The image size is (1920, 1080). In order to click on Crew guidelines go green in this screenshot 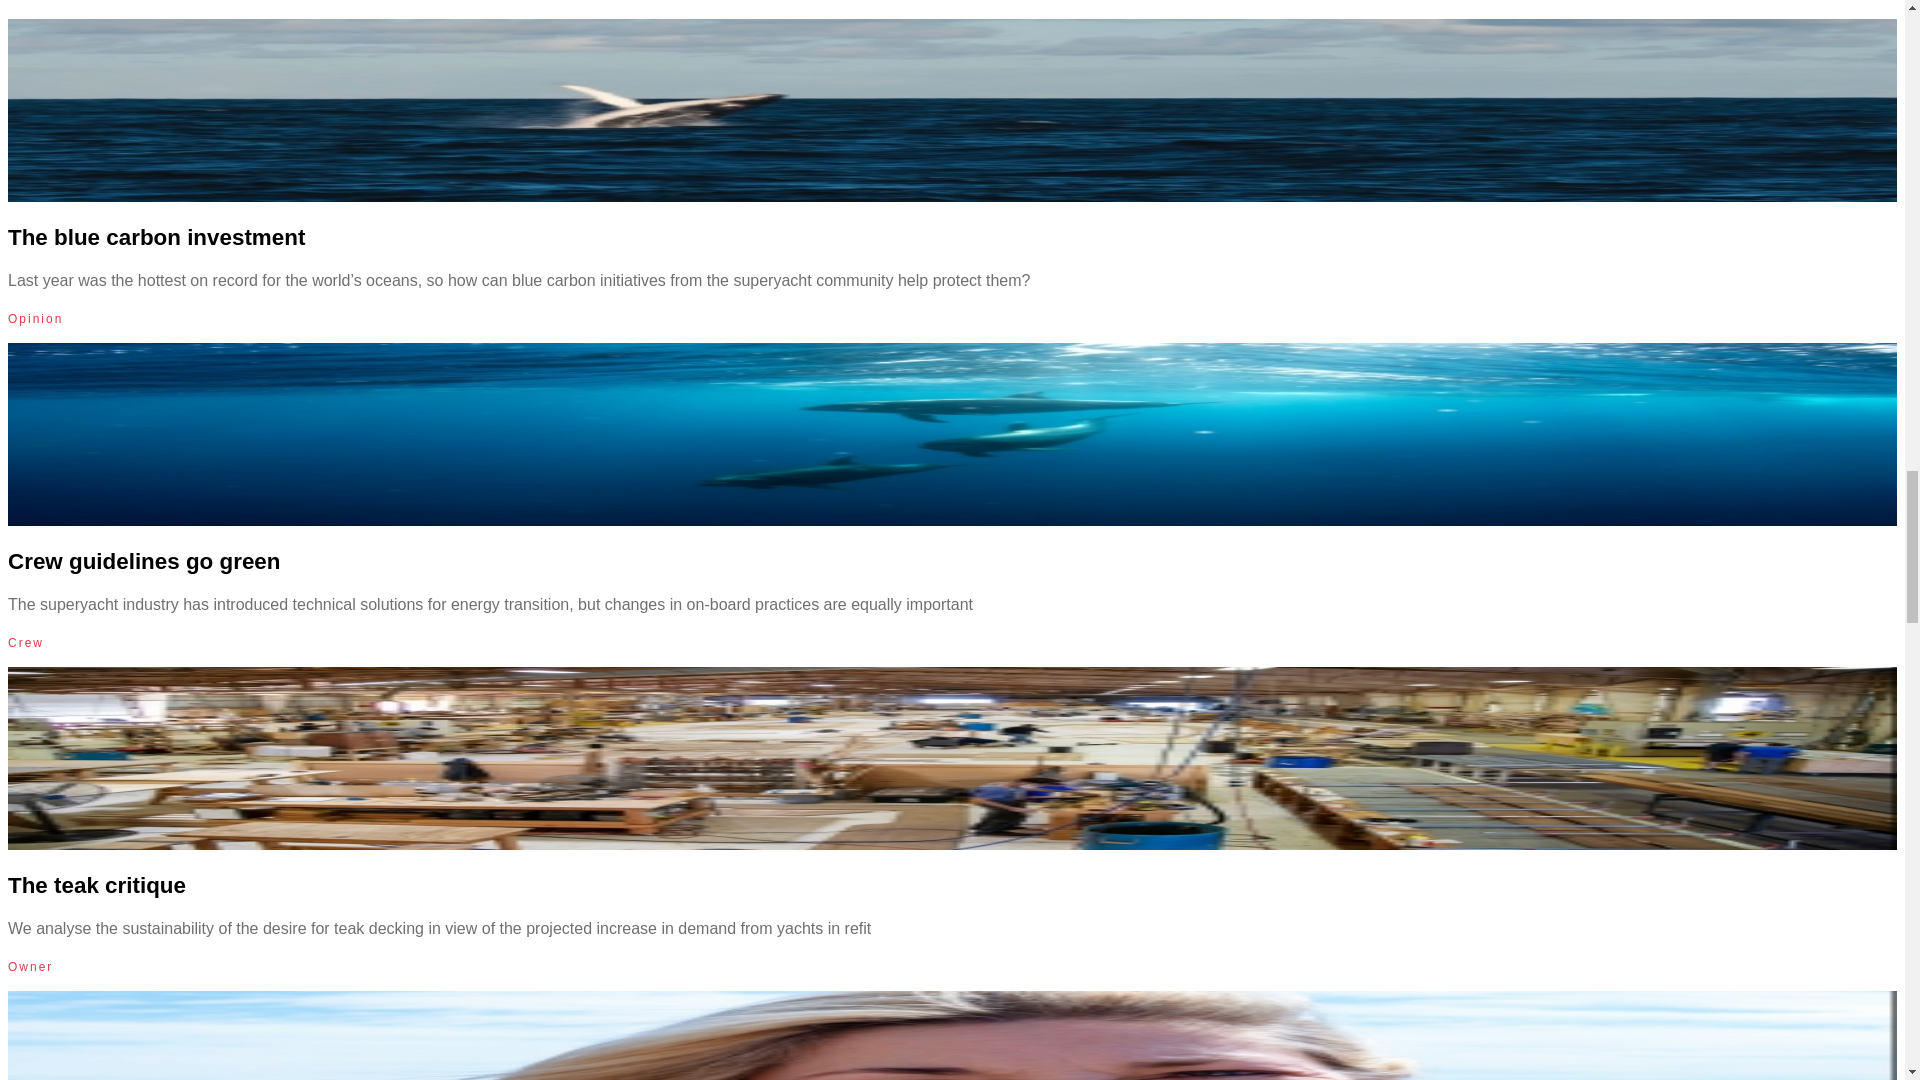, I will do `click(144, 560)`.